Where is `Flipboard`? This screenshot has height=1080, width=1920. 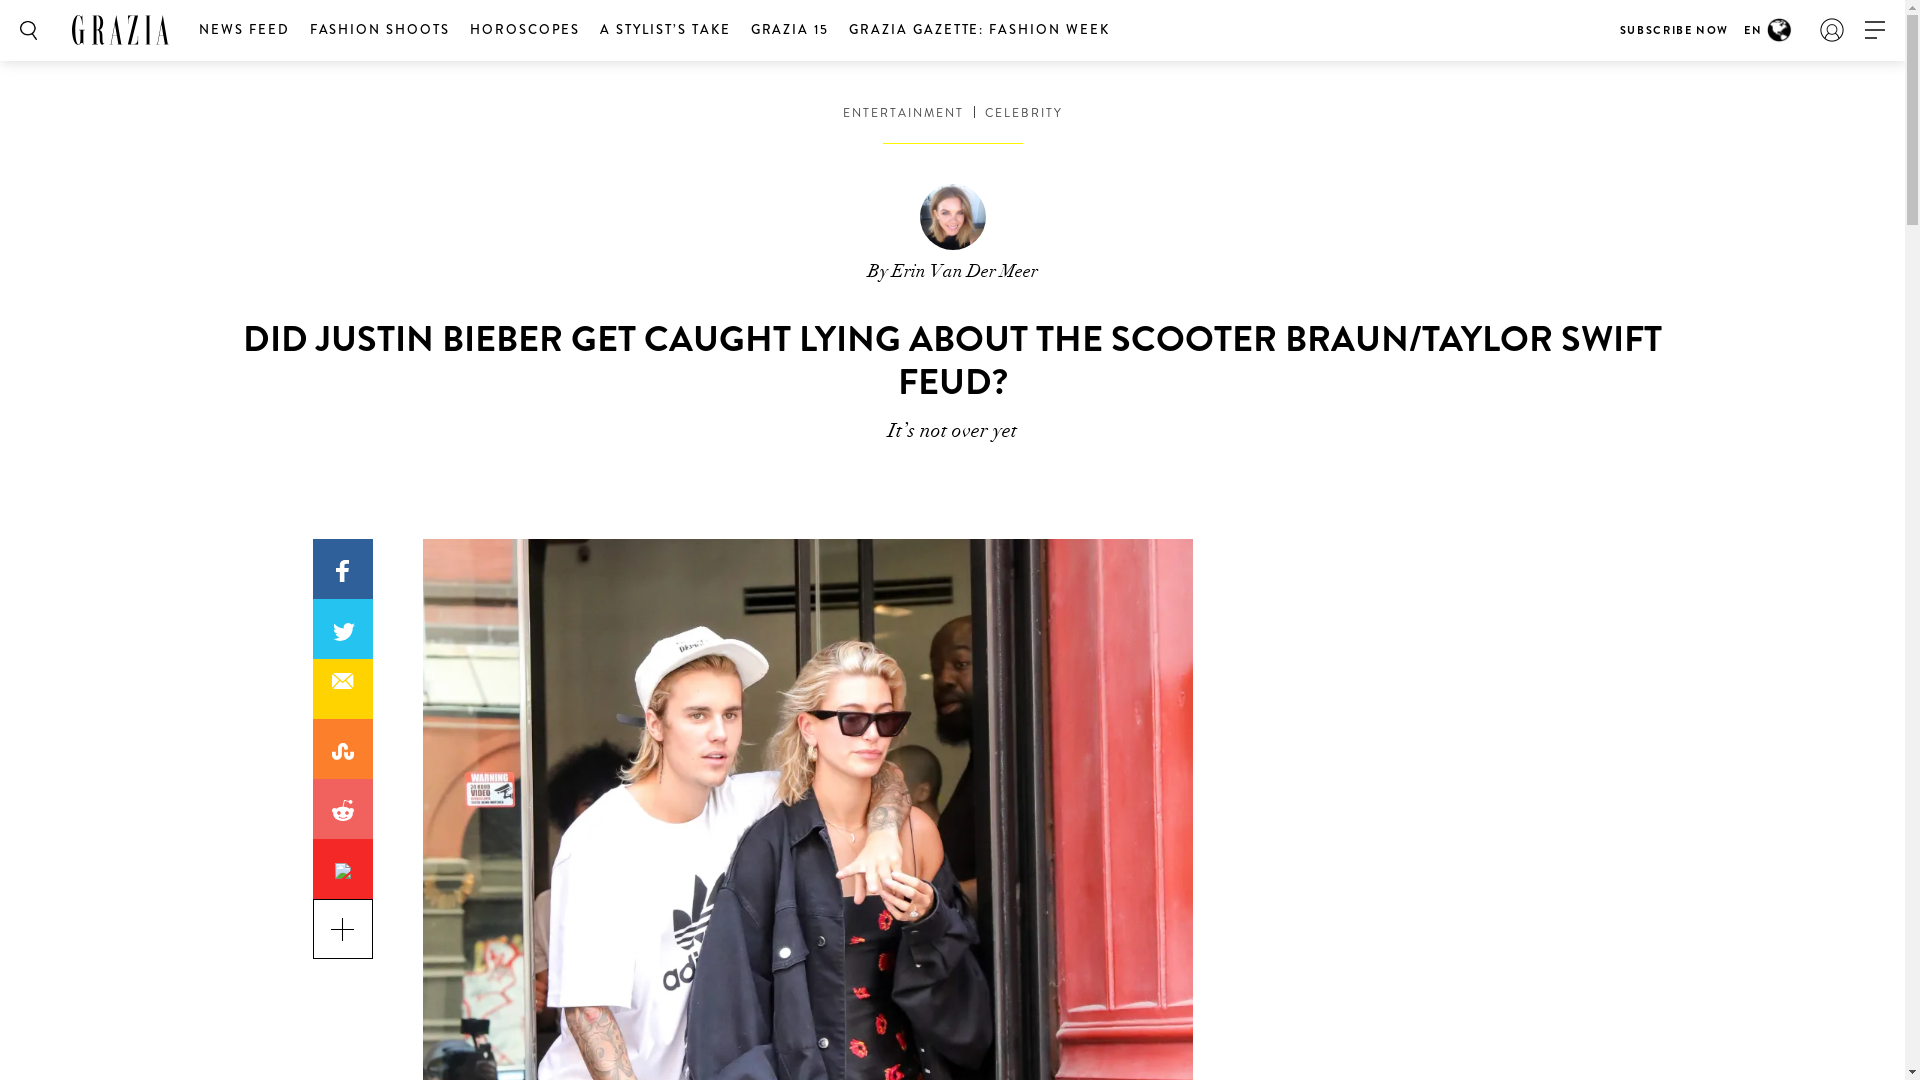 Flipboard is located at coordinates (342, 869).